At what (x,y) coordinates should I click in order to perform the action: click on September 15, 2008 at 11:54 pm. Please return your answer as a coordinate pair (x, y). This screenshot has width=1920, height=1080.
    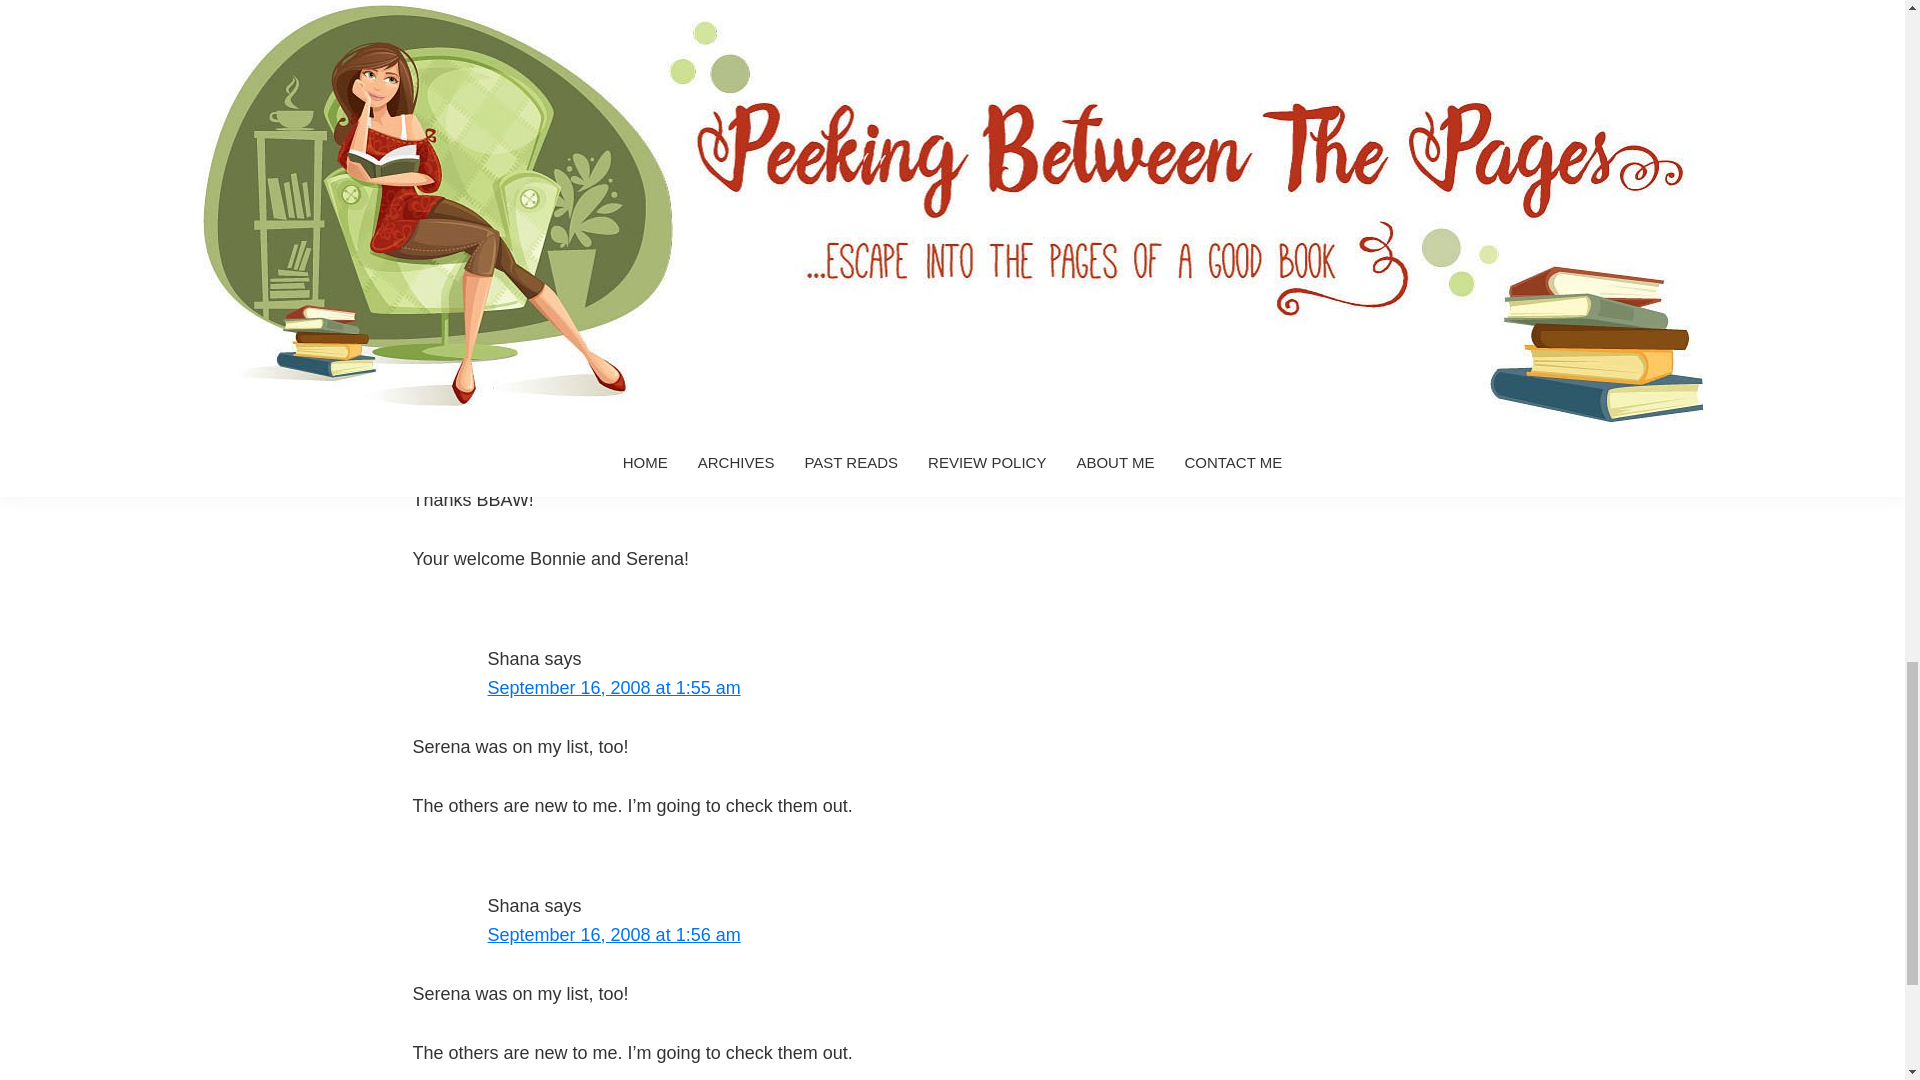
    Looking at the image, I should click on (618, 253).